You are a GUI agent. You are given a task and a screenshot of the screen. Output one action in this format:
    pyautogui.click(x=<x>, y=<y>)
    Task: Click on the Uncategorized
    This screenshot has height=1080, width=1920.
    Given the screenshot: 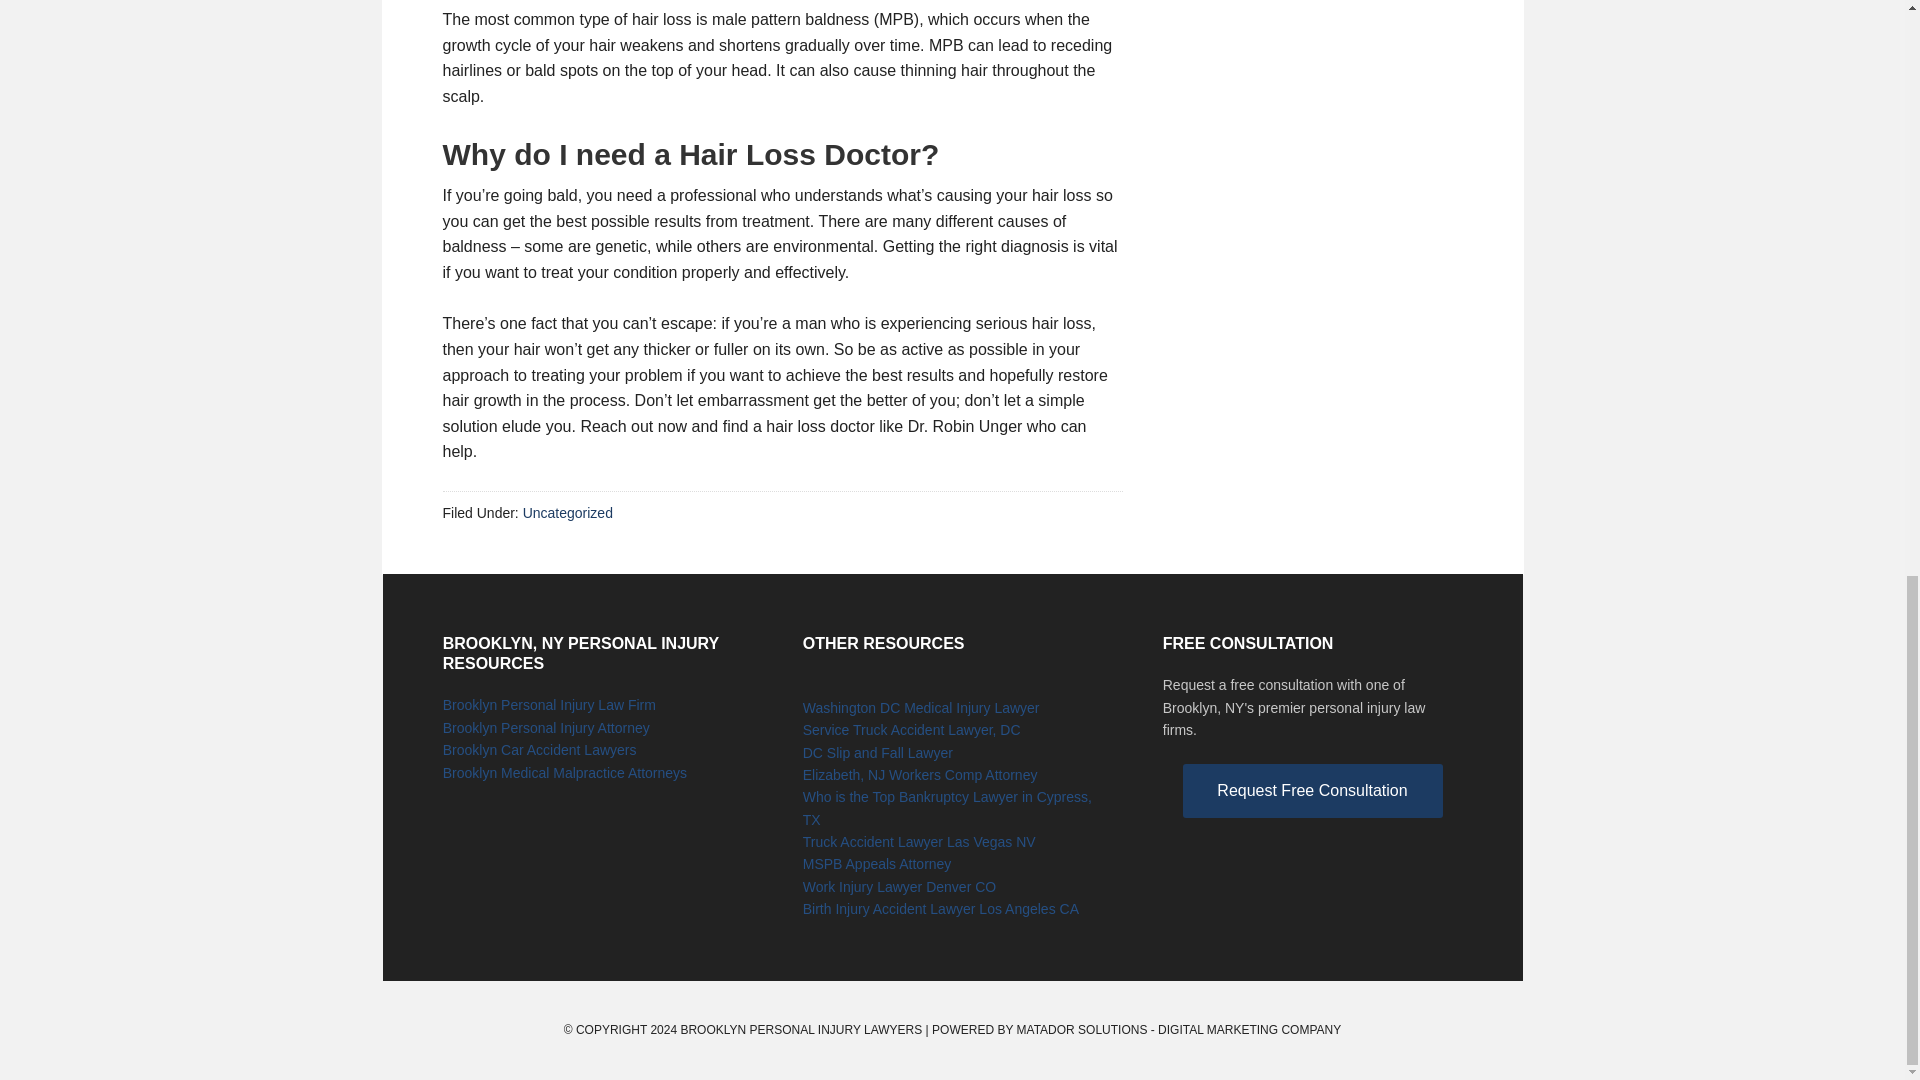 What is the action you would take?
    pyautogui.click(x=567, y=512)
    